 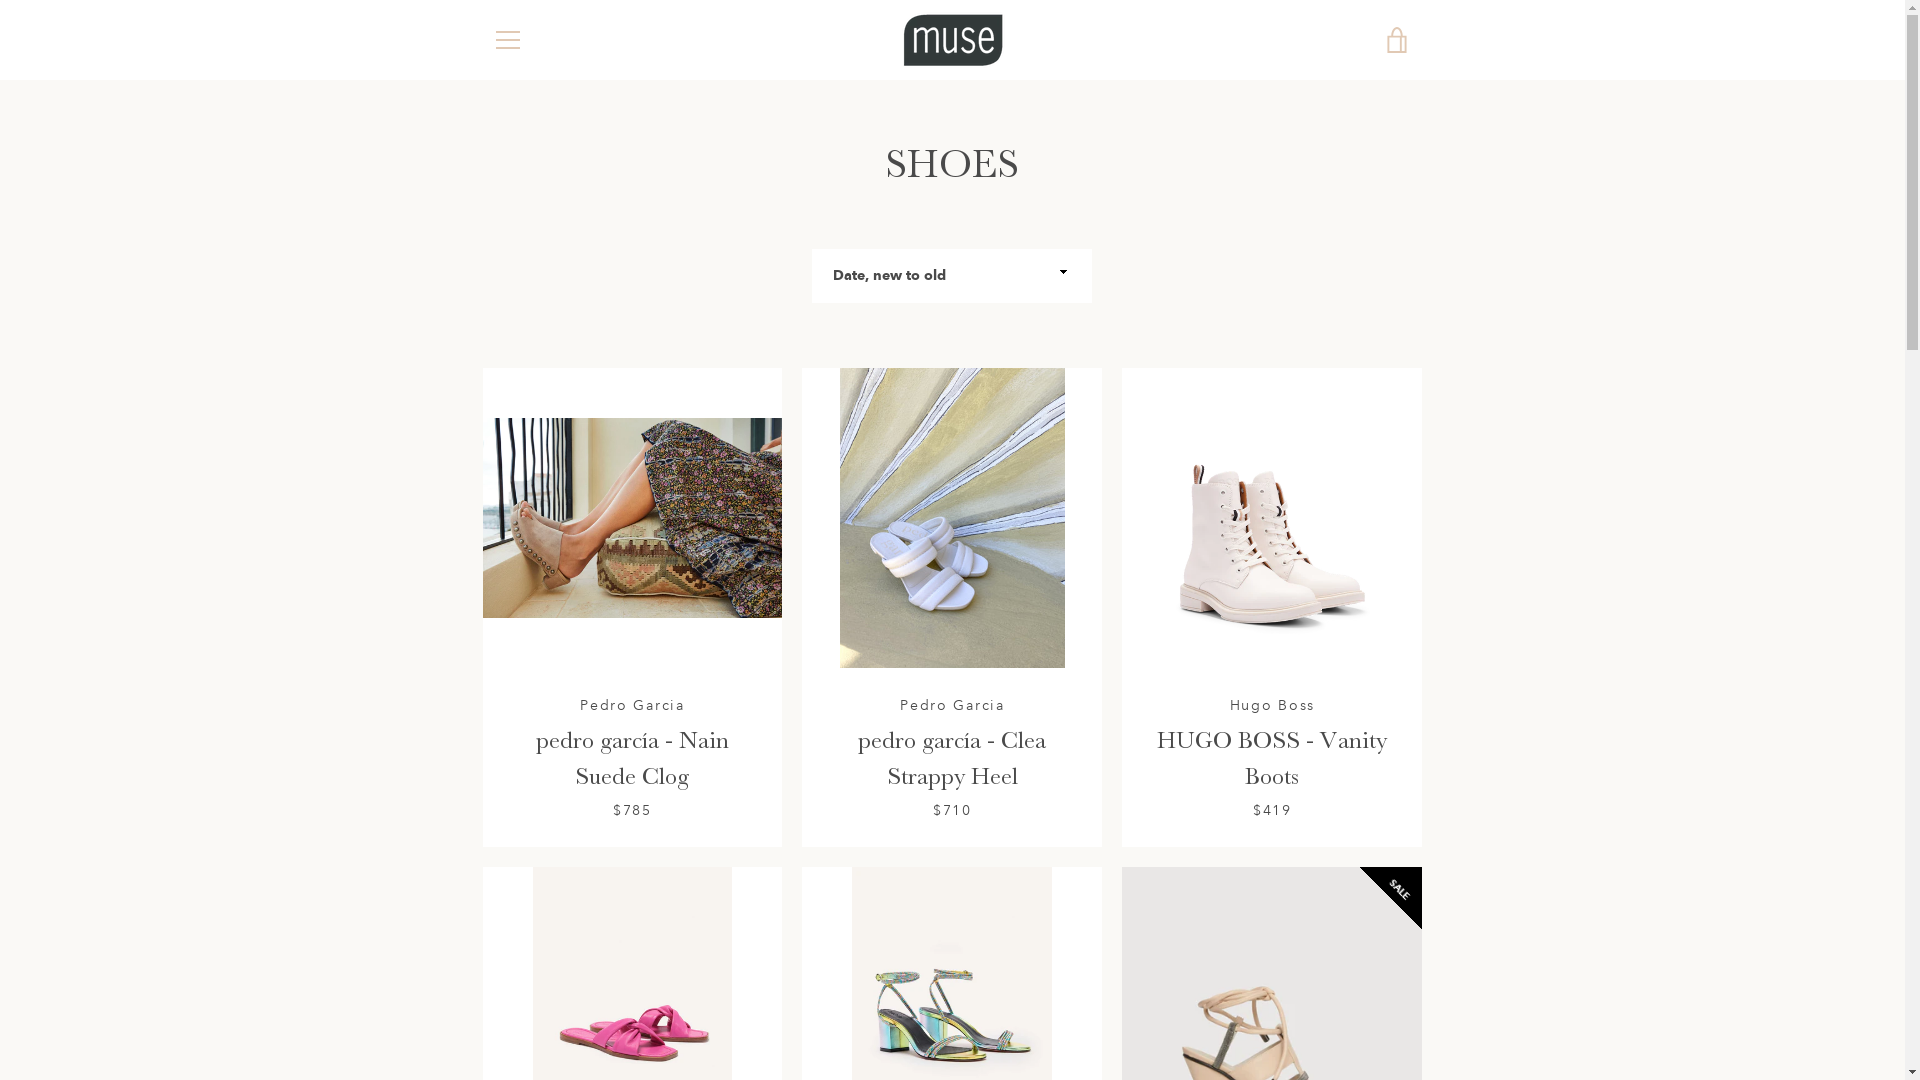 What do you see at coordinates (0, 0) in the screenshot?
I see `Skip to content` at bounding box center [0, 0].